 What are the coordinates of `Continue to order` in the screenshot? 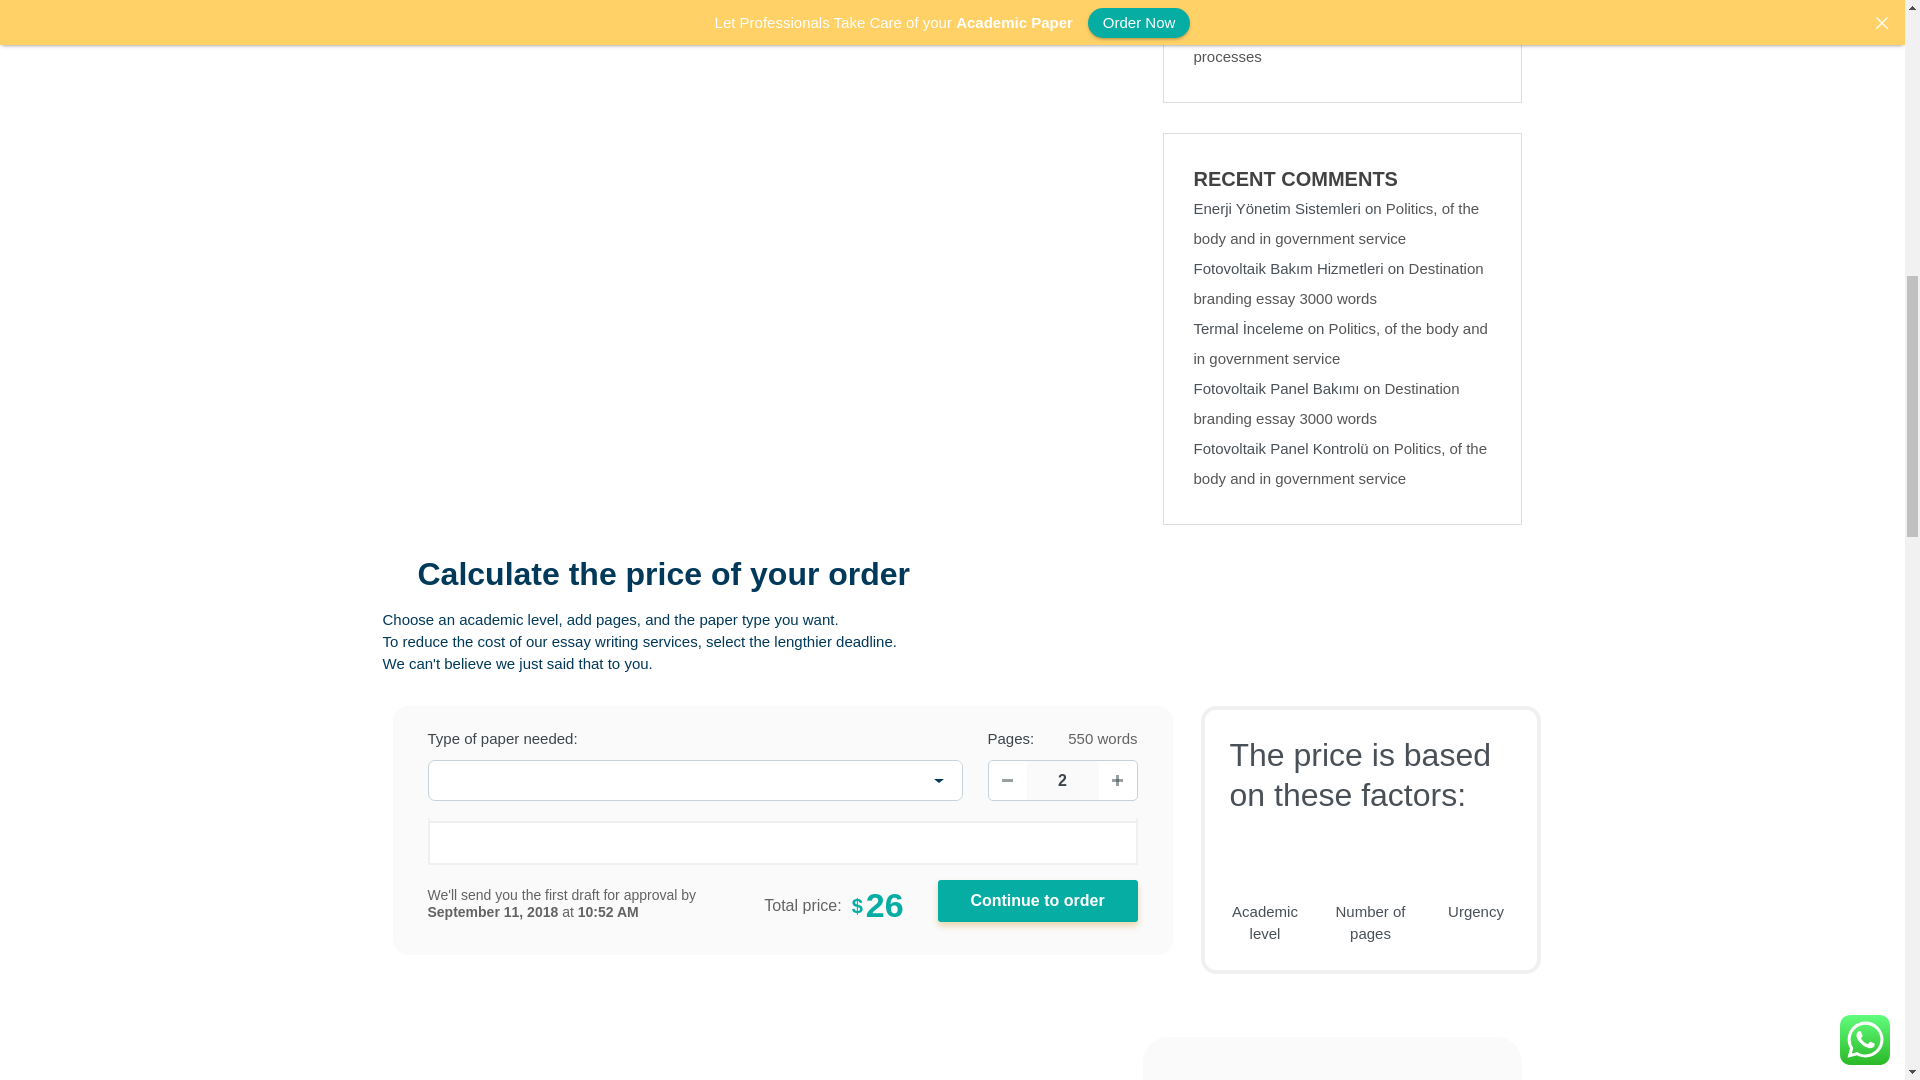 It's located at (1038, 901).